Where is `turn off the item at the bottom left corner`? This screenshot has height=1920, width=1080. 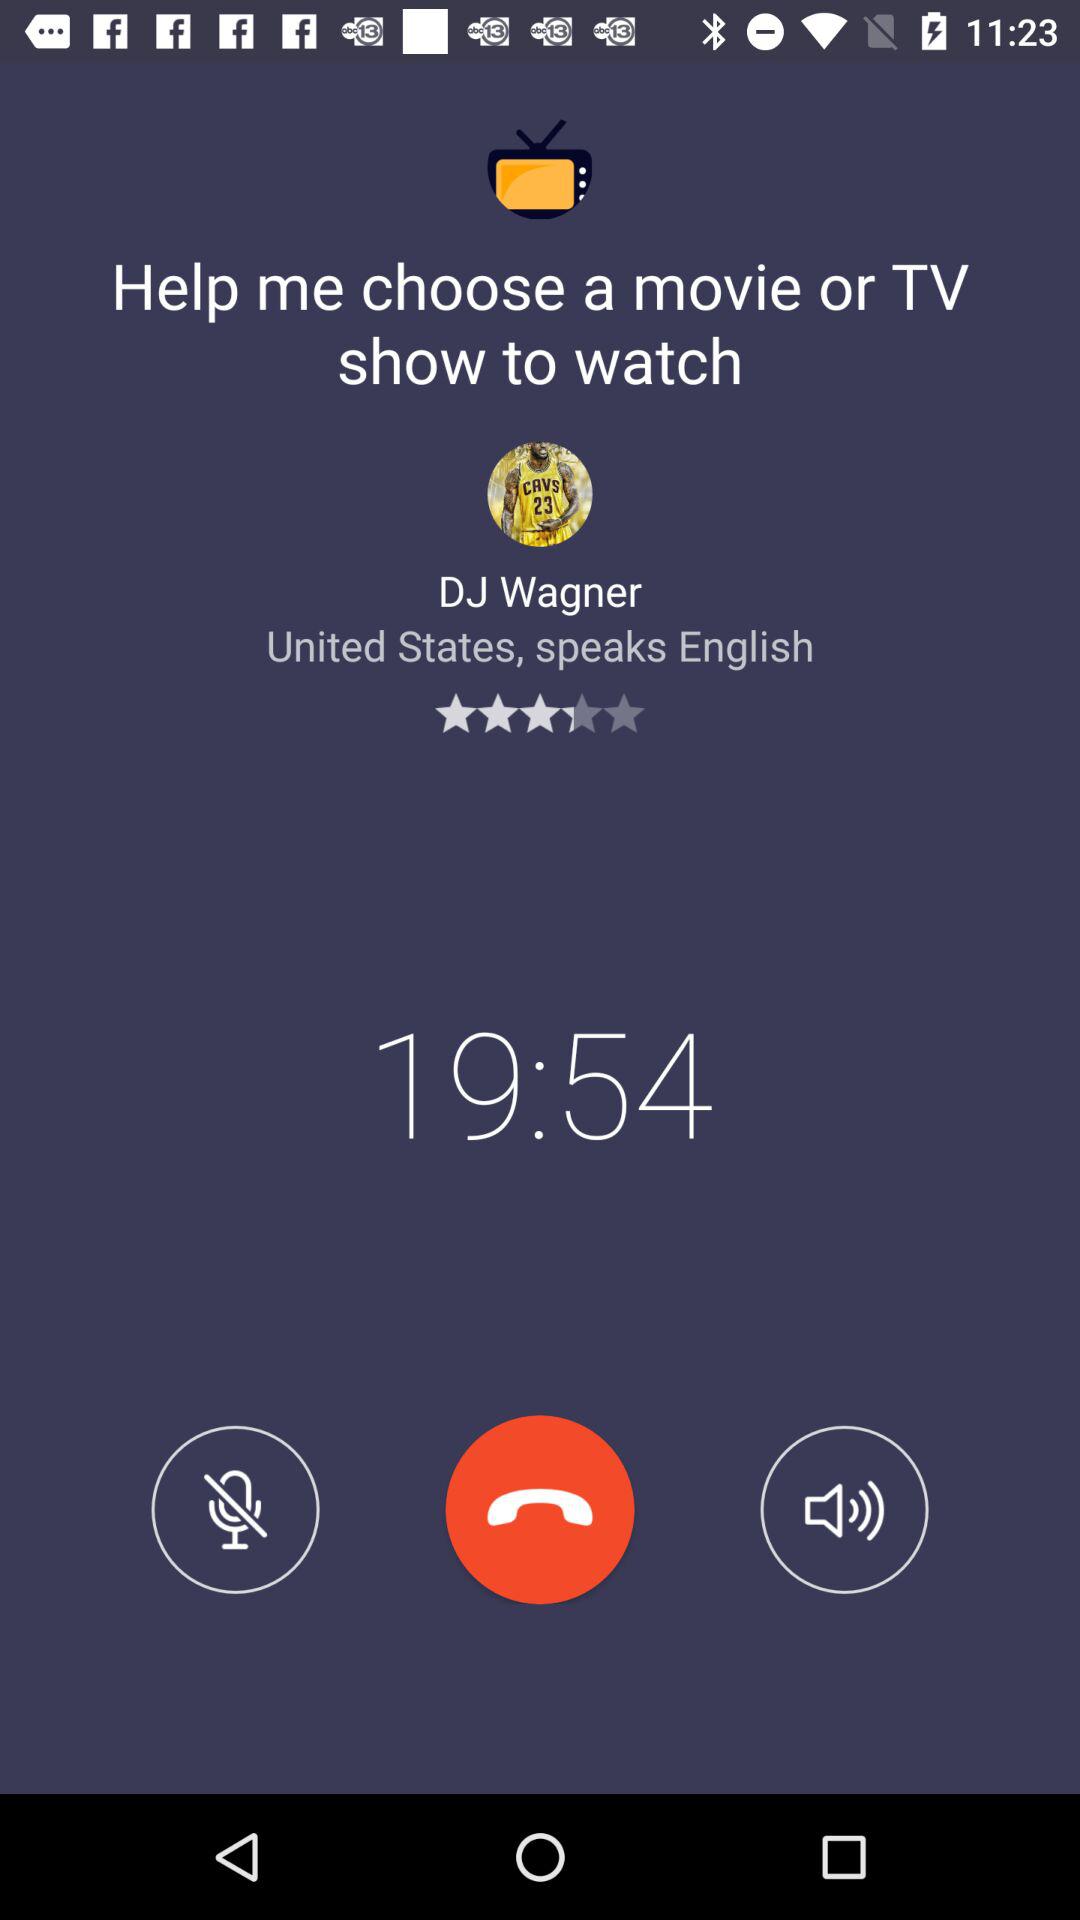 turn off the item at the bottom left corner is located at coordinates (235, 1509).